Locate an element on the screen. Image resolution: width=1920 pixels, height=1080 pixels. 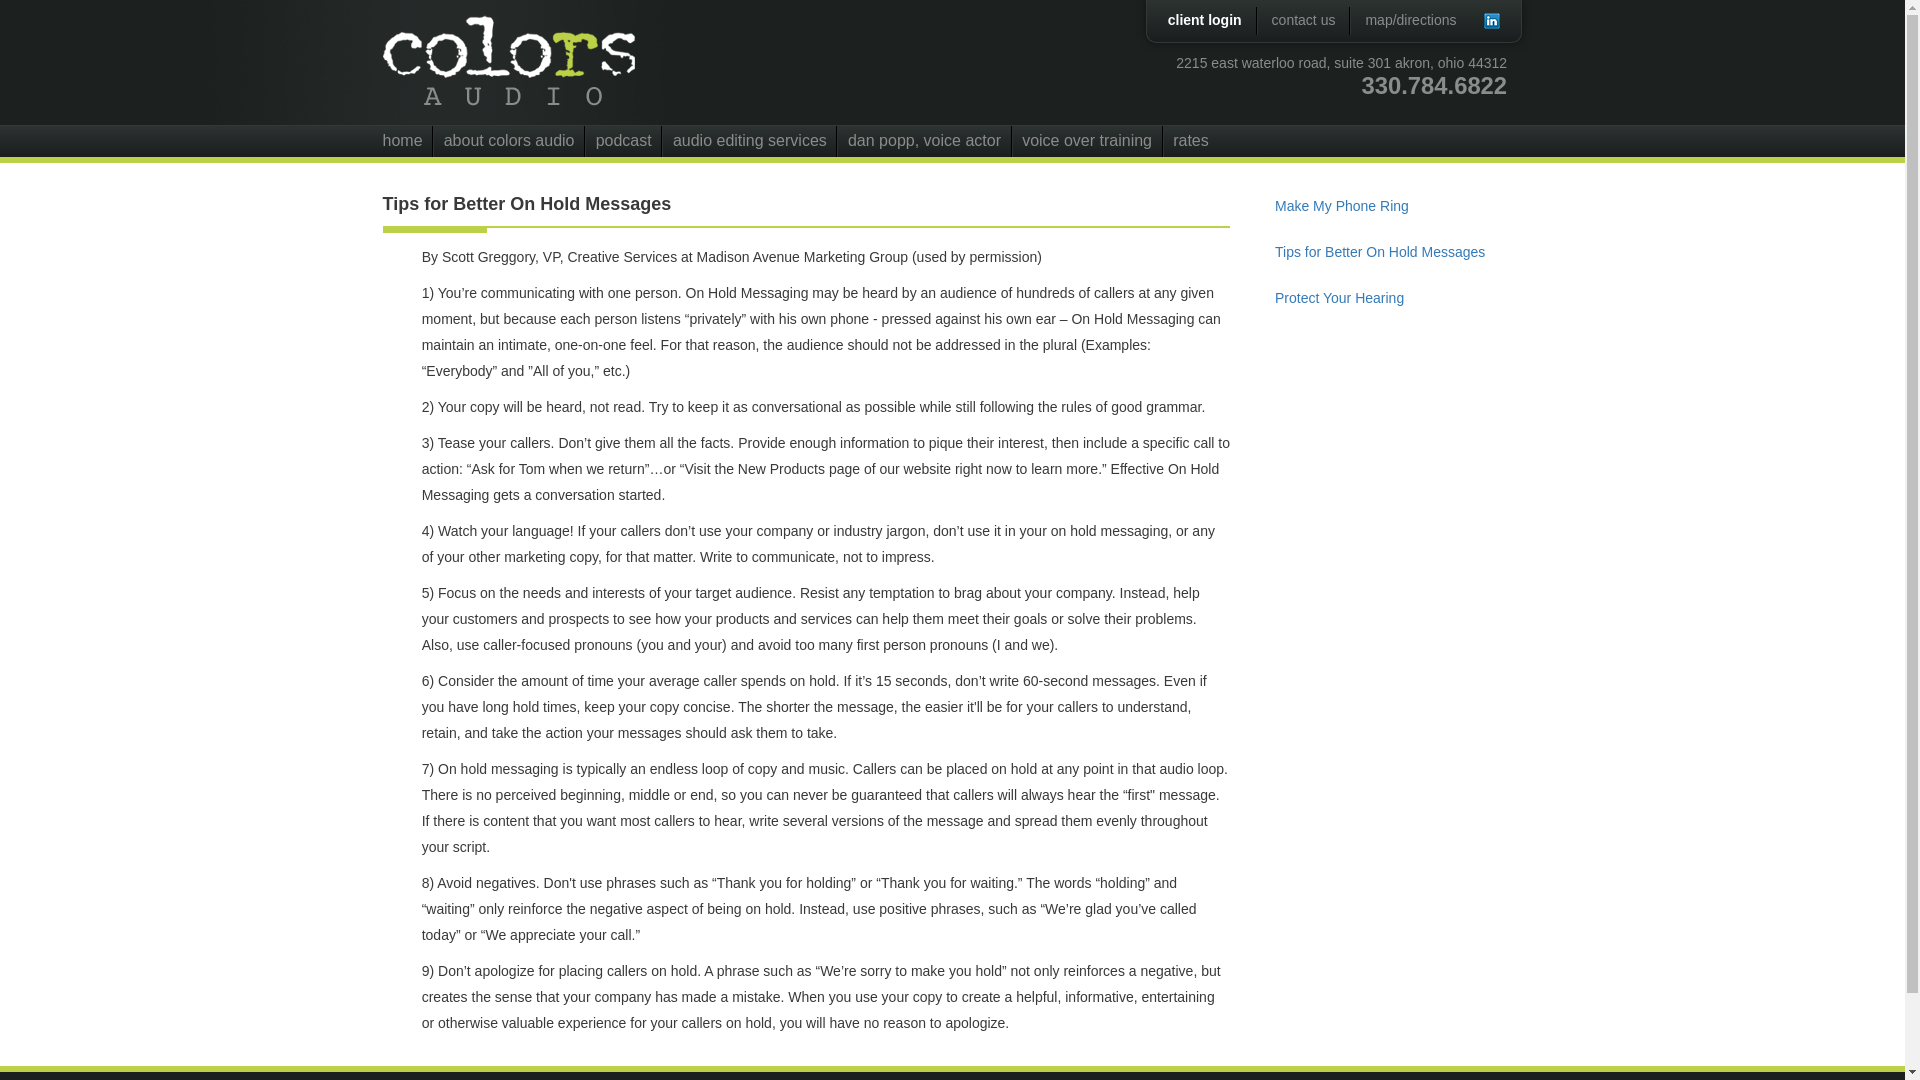
Protect Your Hearing is located at coordinates (1390, 298).